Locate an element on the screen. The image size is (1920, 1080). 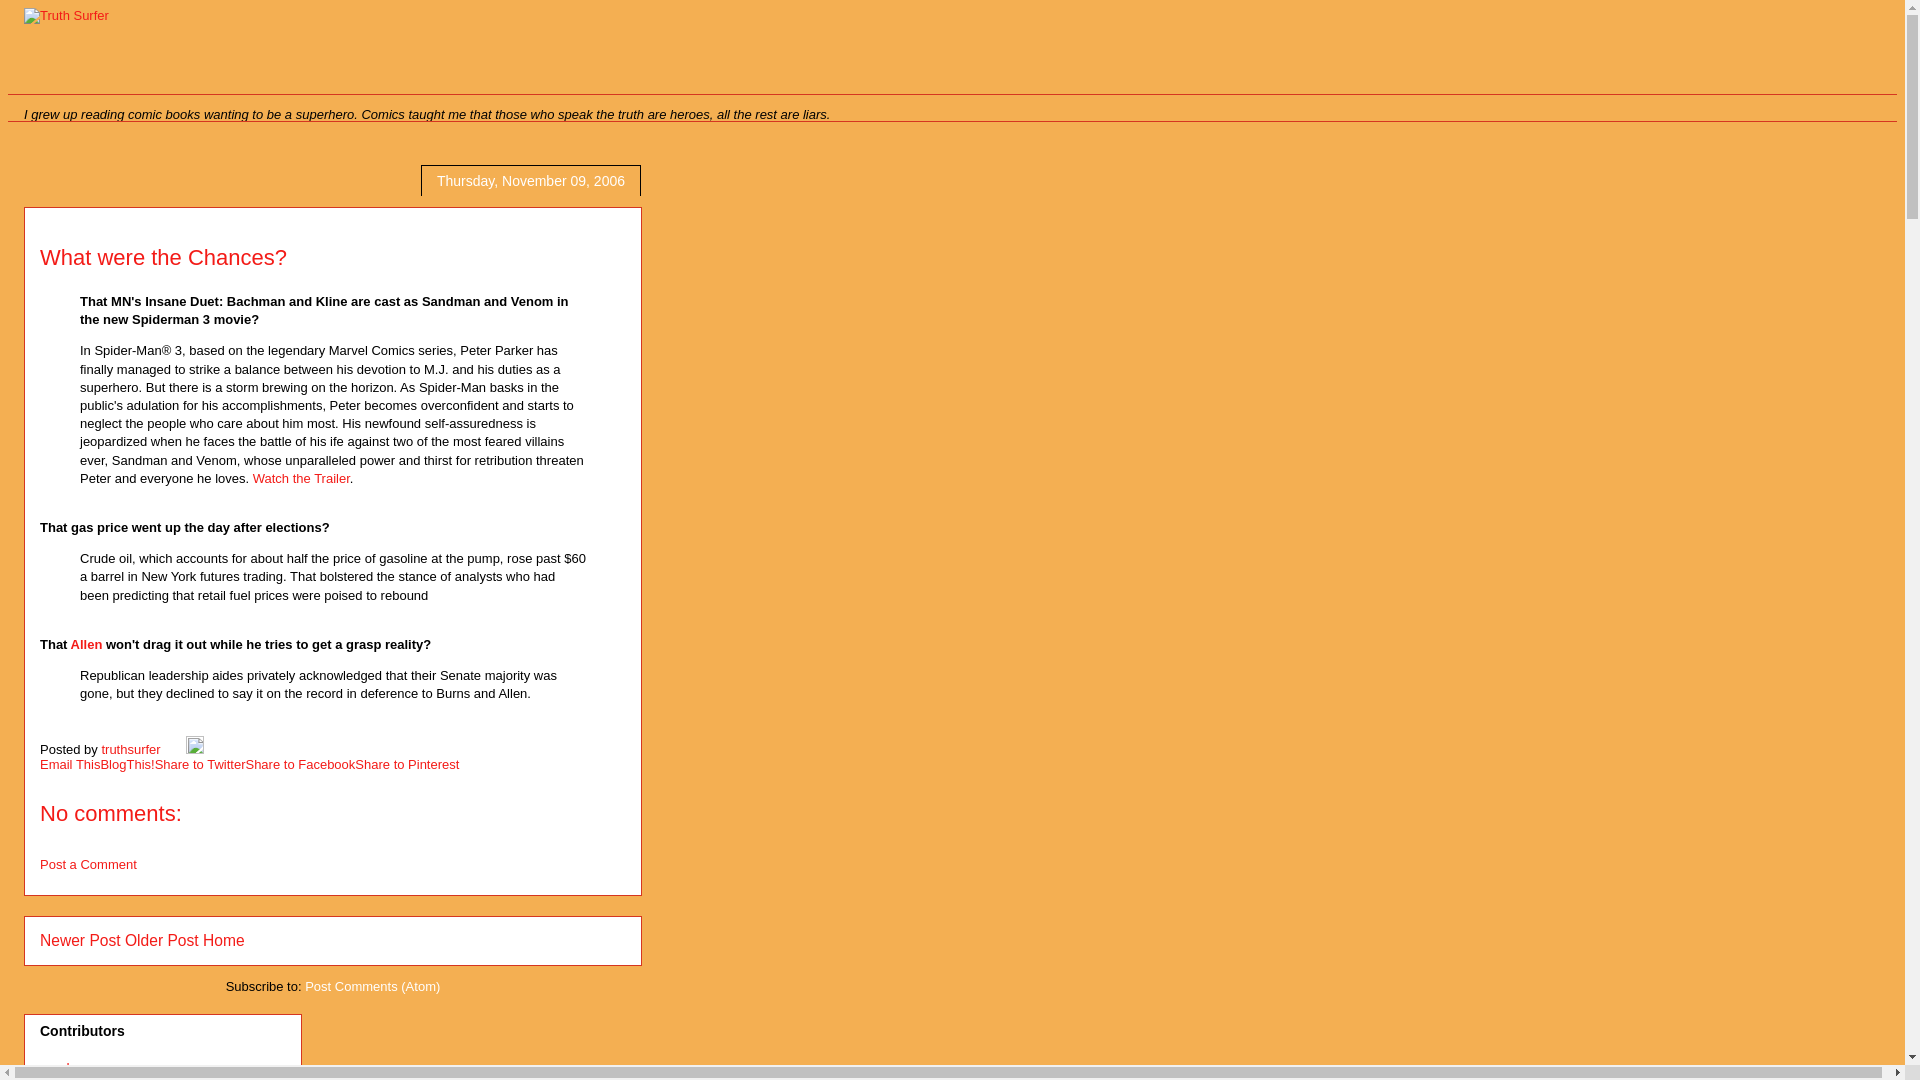
Newer Post is located at coordinates (80, 940).